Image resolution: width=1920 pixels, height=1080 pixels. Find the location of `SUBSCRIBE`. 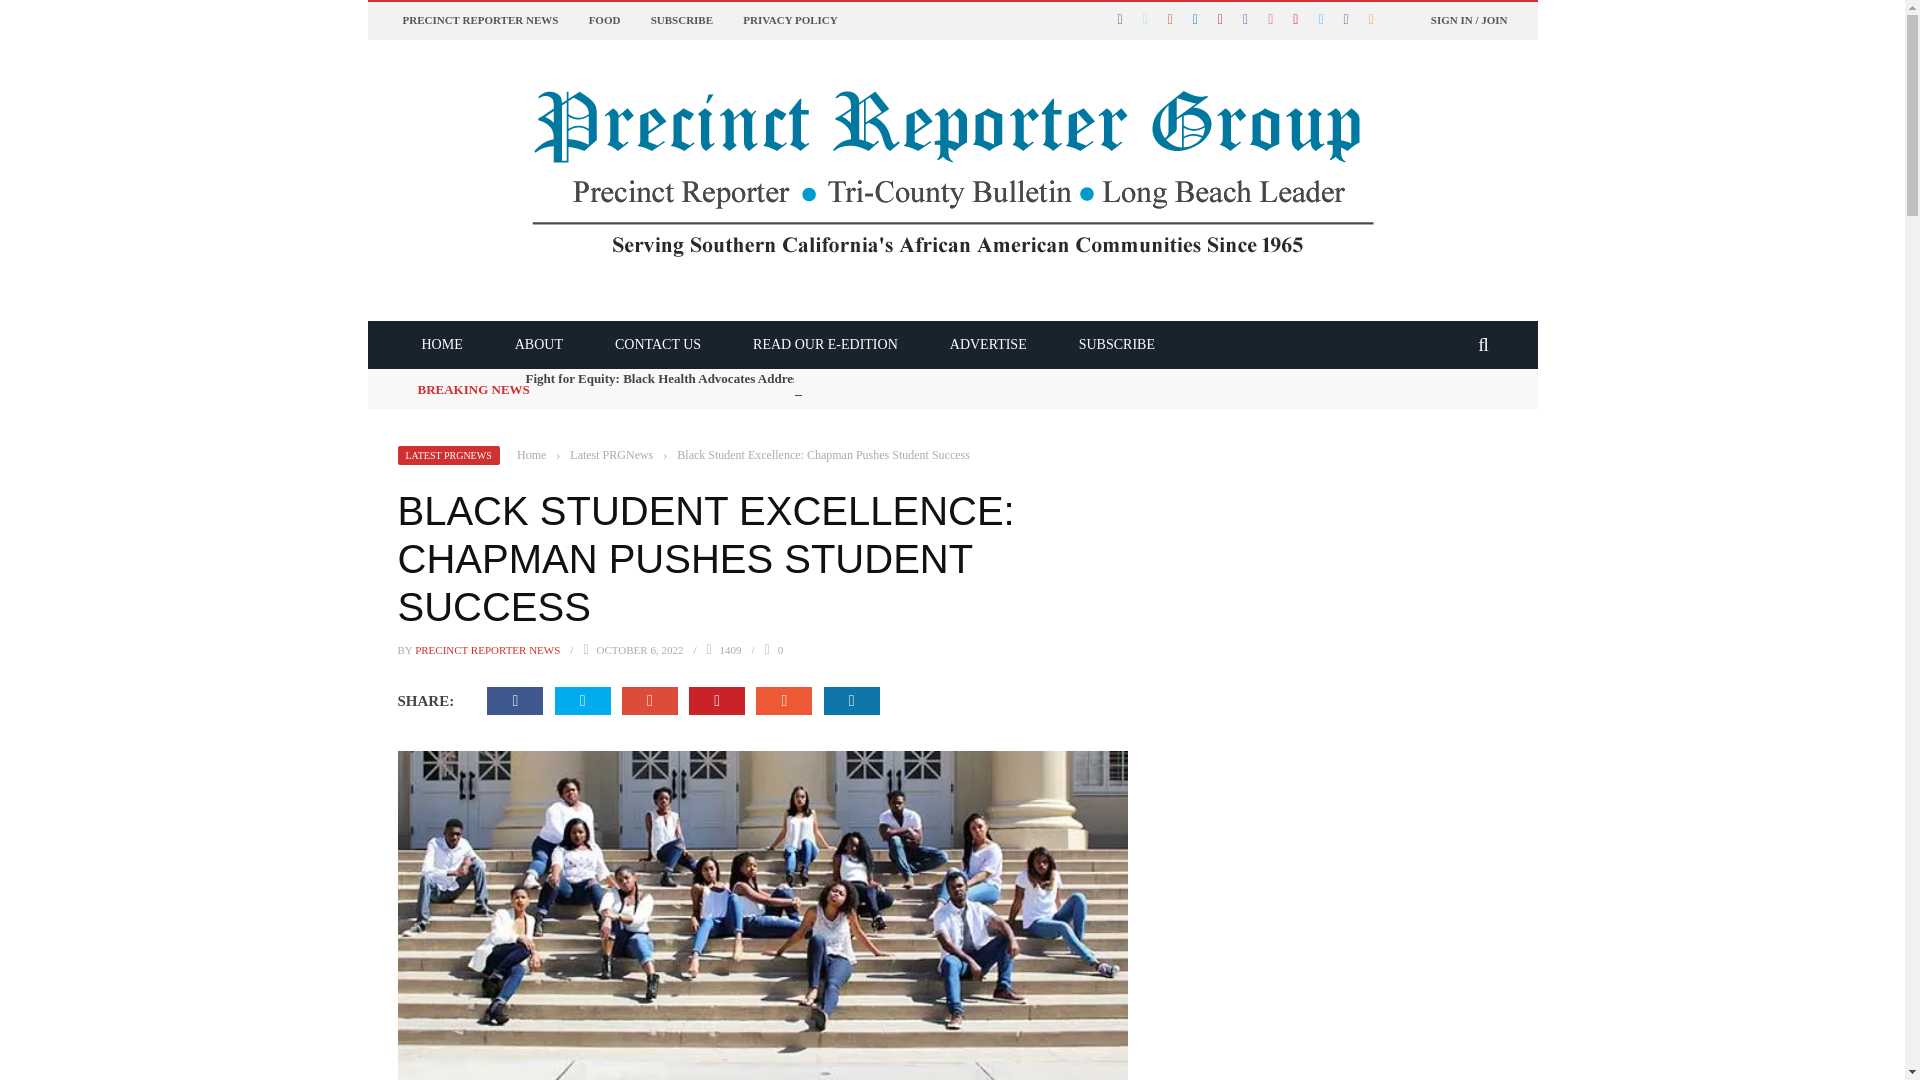

SUBSCRIBE is located at coordinates (1116, 344).